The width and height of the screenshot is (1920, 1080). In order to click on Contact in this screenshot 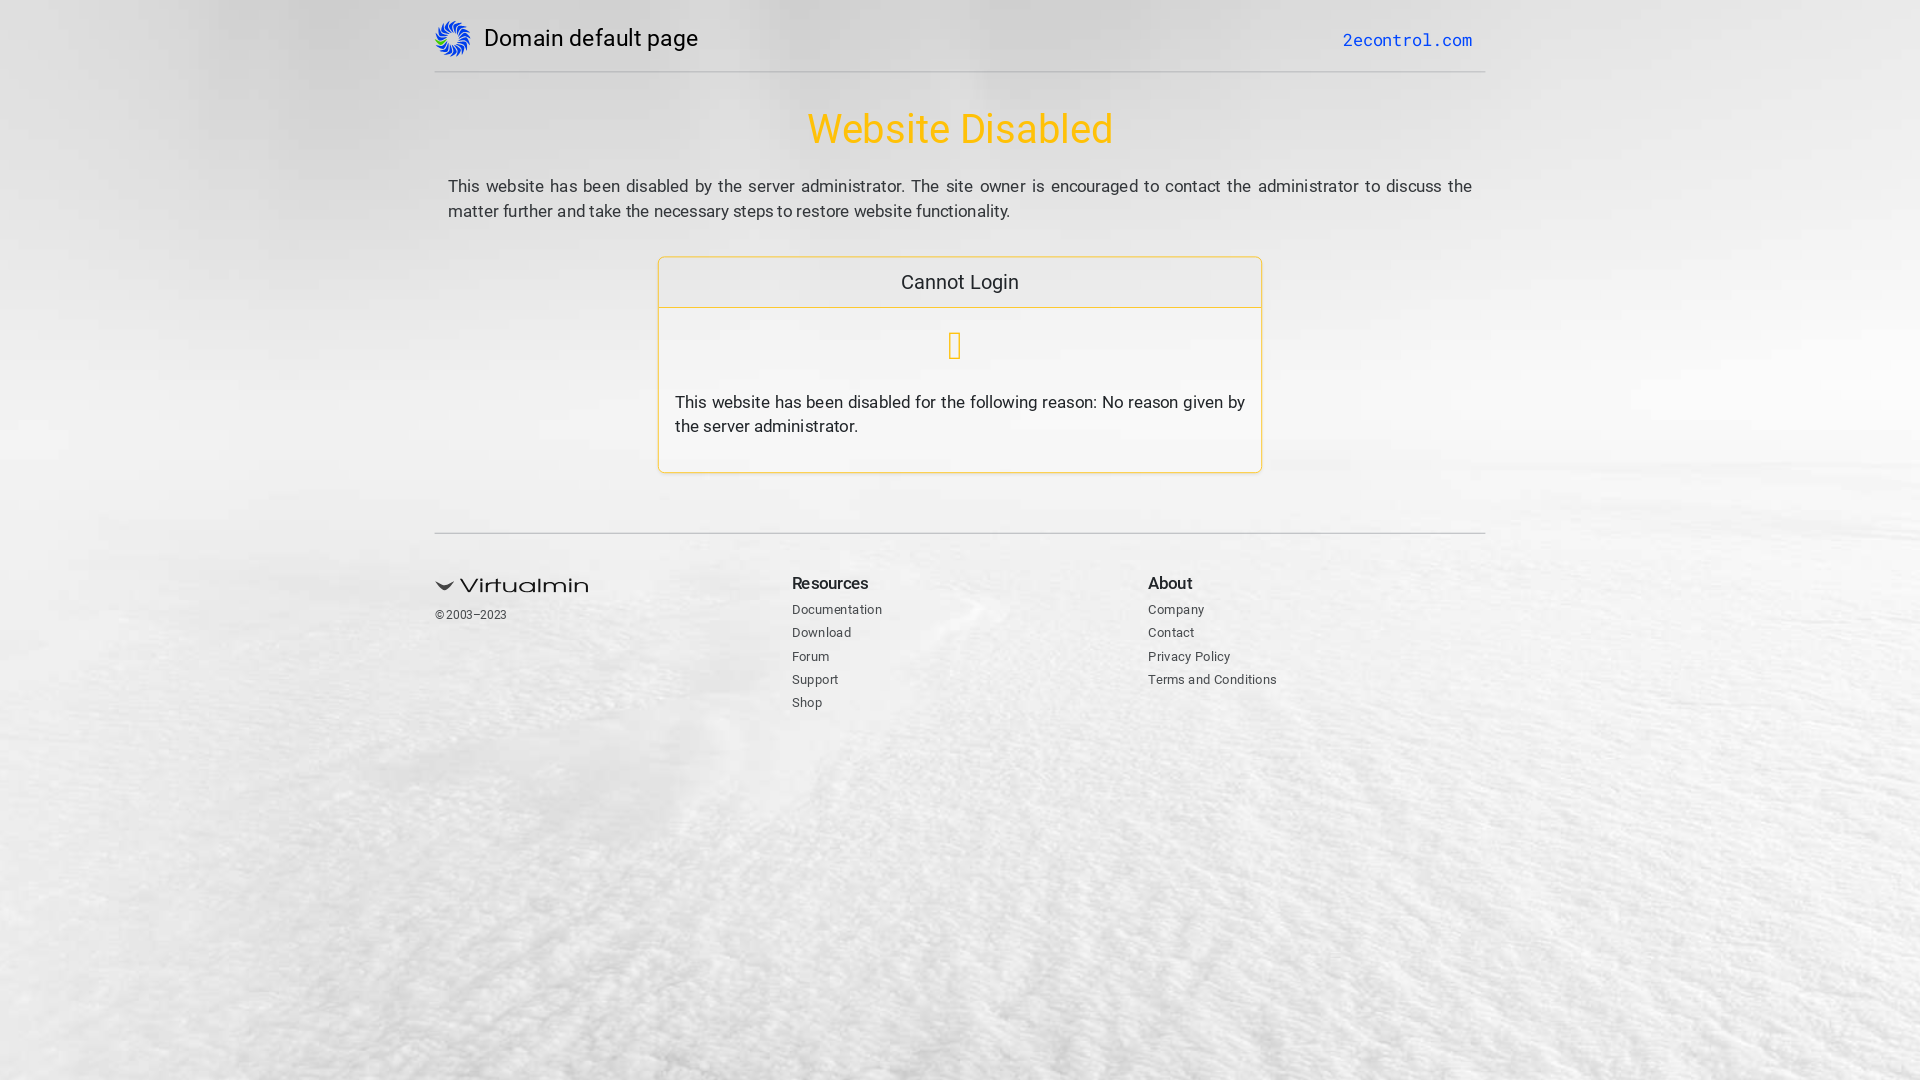, I will do `click(1176, 634)`.